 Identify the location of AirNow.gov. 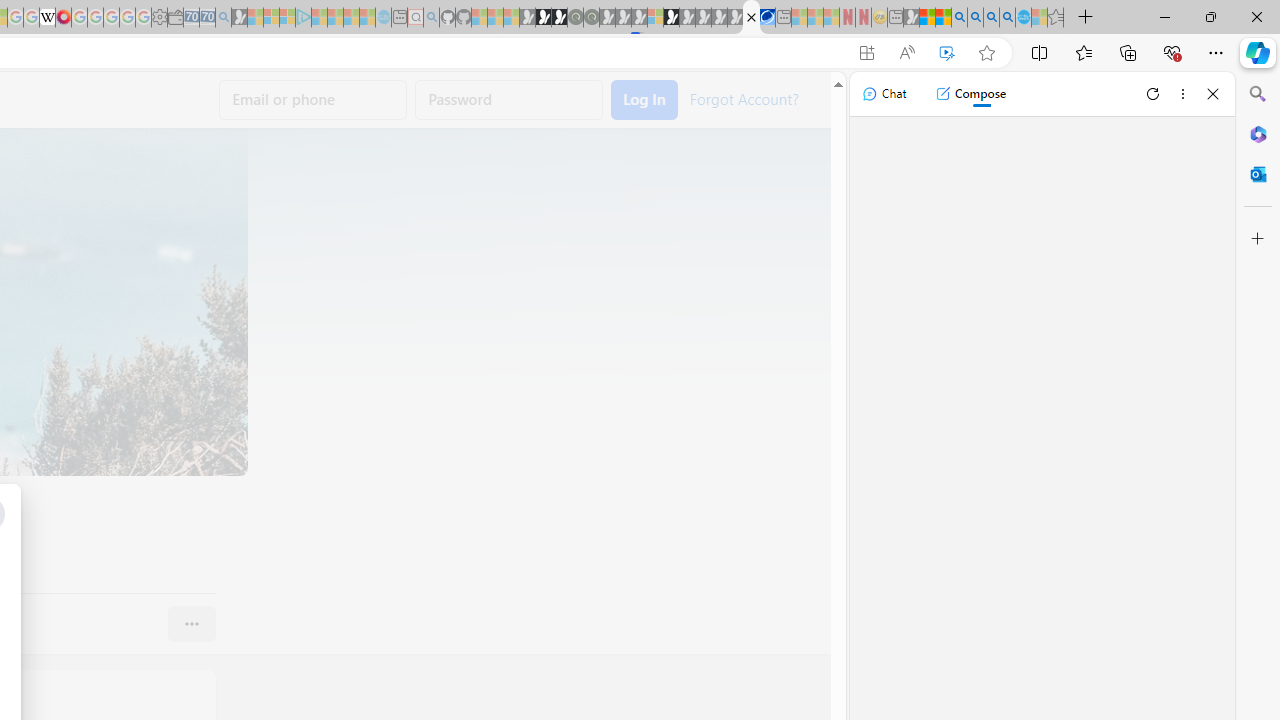
(767, 18).